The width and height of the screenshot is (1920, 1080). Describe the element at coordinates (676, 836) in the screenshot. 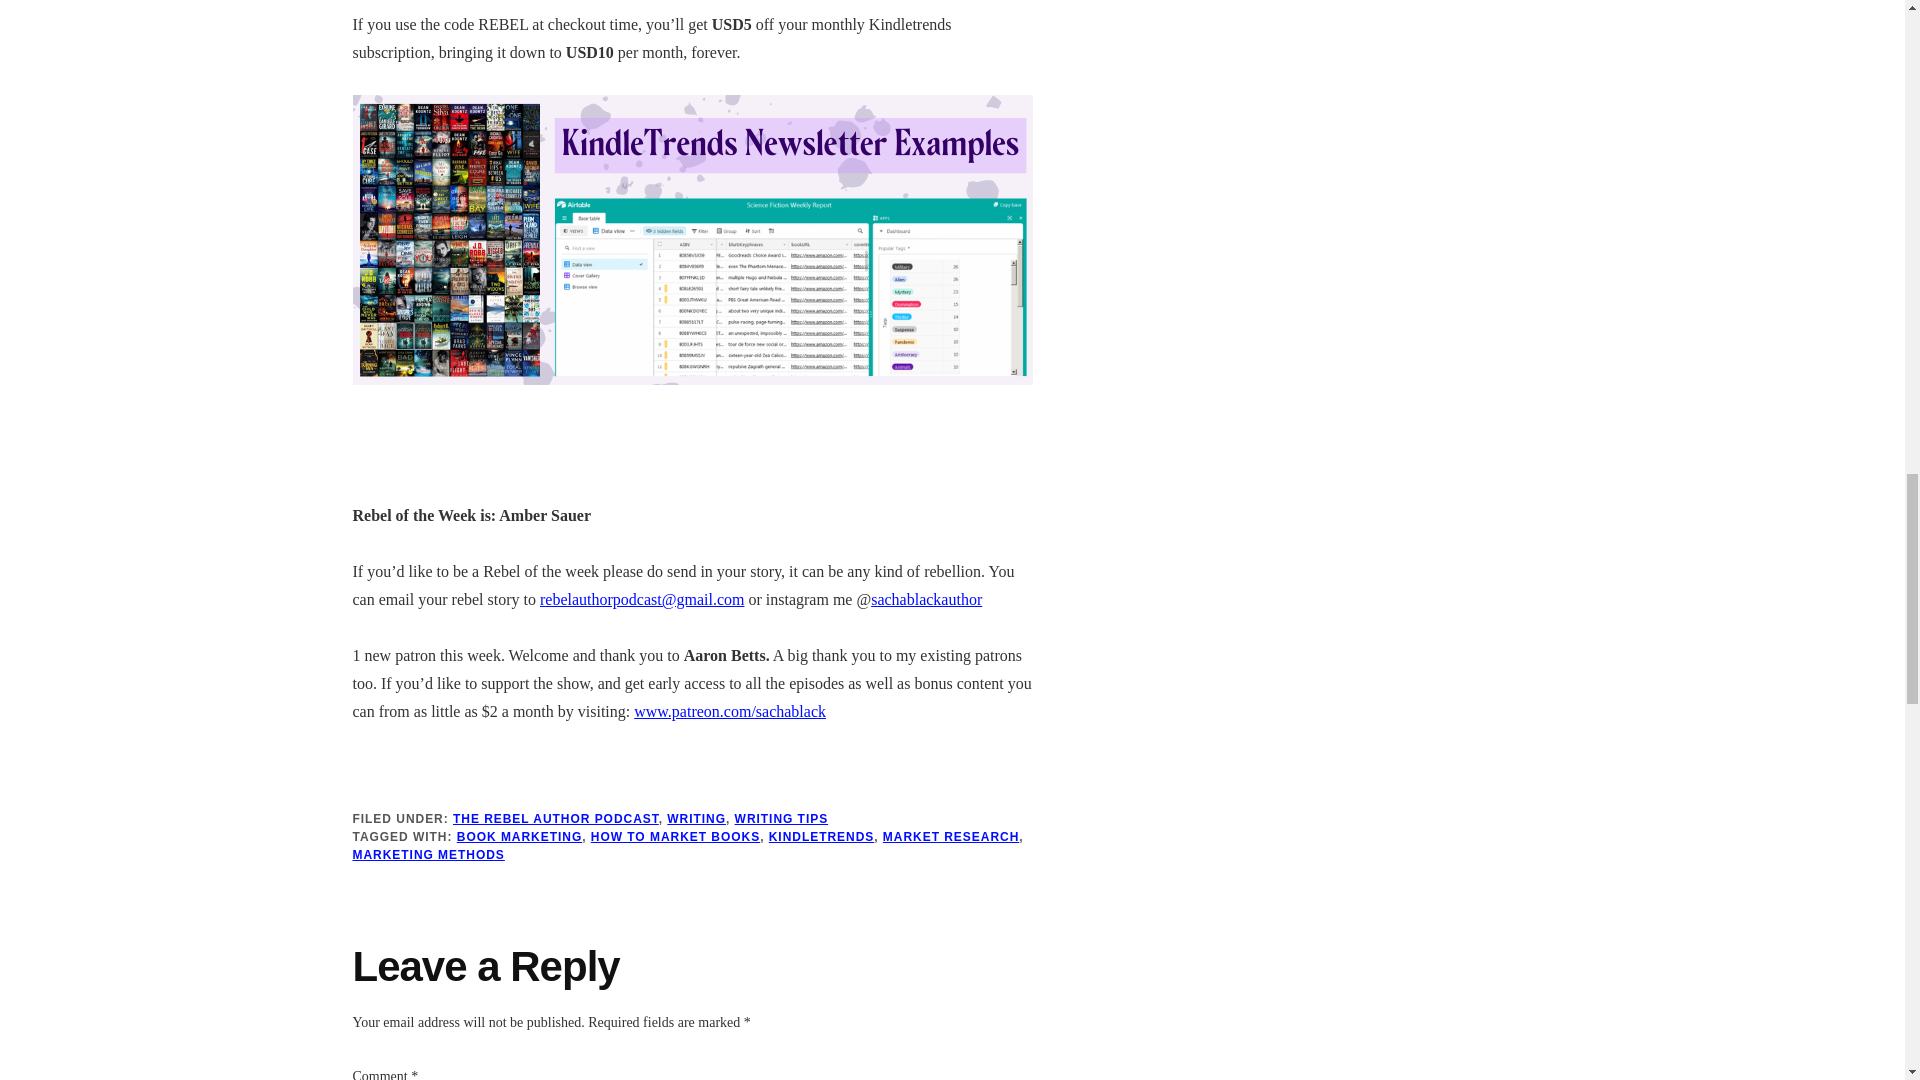

I see `HOW TO MARKET BOOKS` at that location.